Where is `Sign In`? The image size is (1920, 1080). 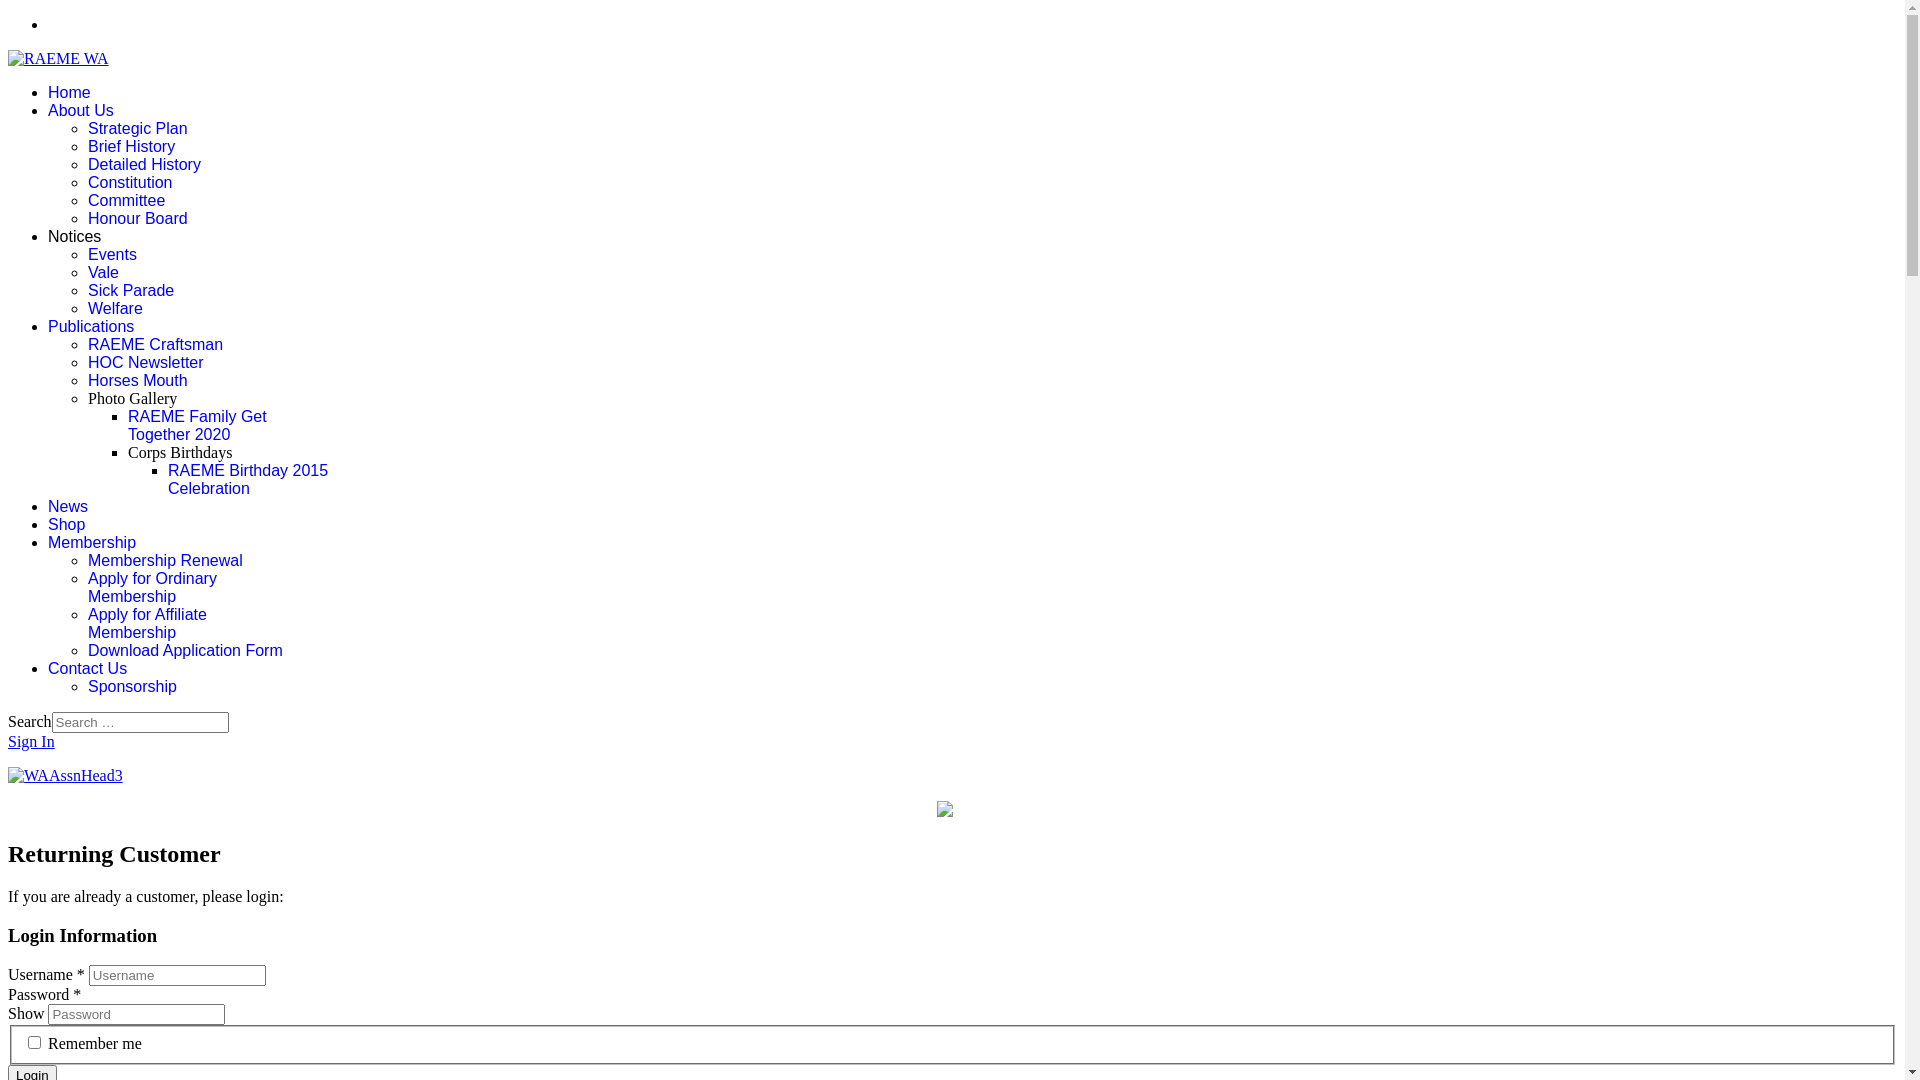
Sign In is located at coordinates (32, 742).